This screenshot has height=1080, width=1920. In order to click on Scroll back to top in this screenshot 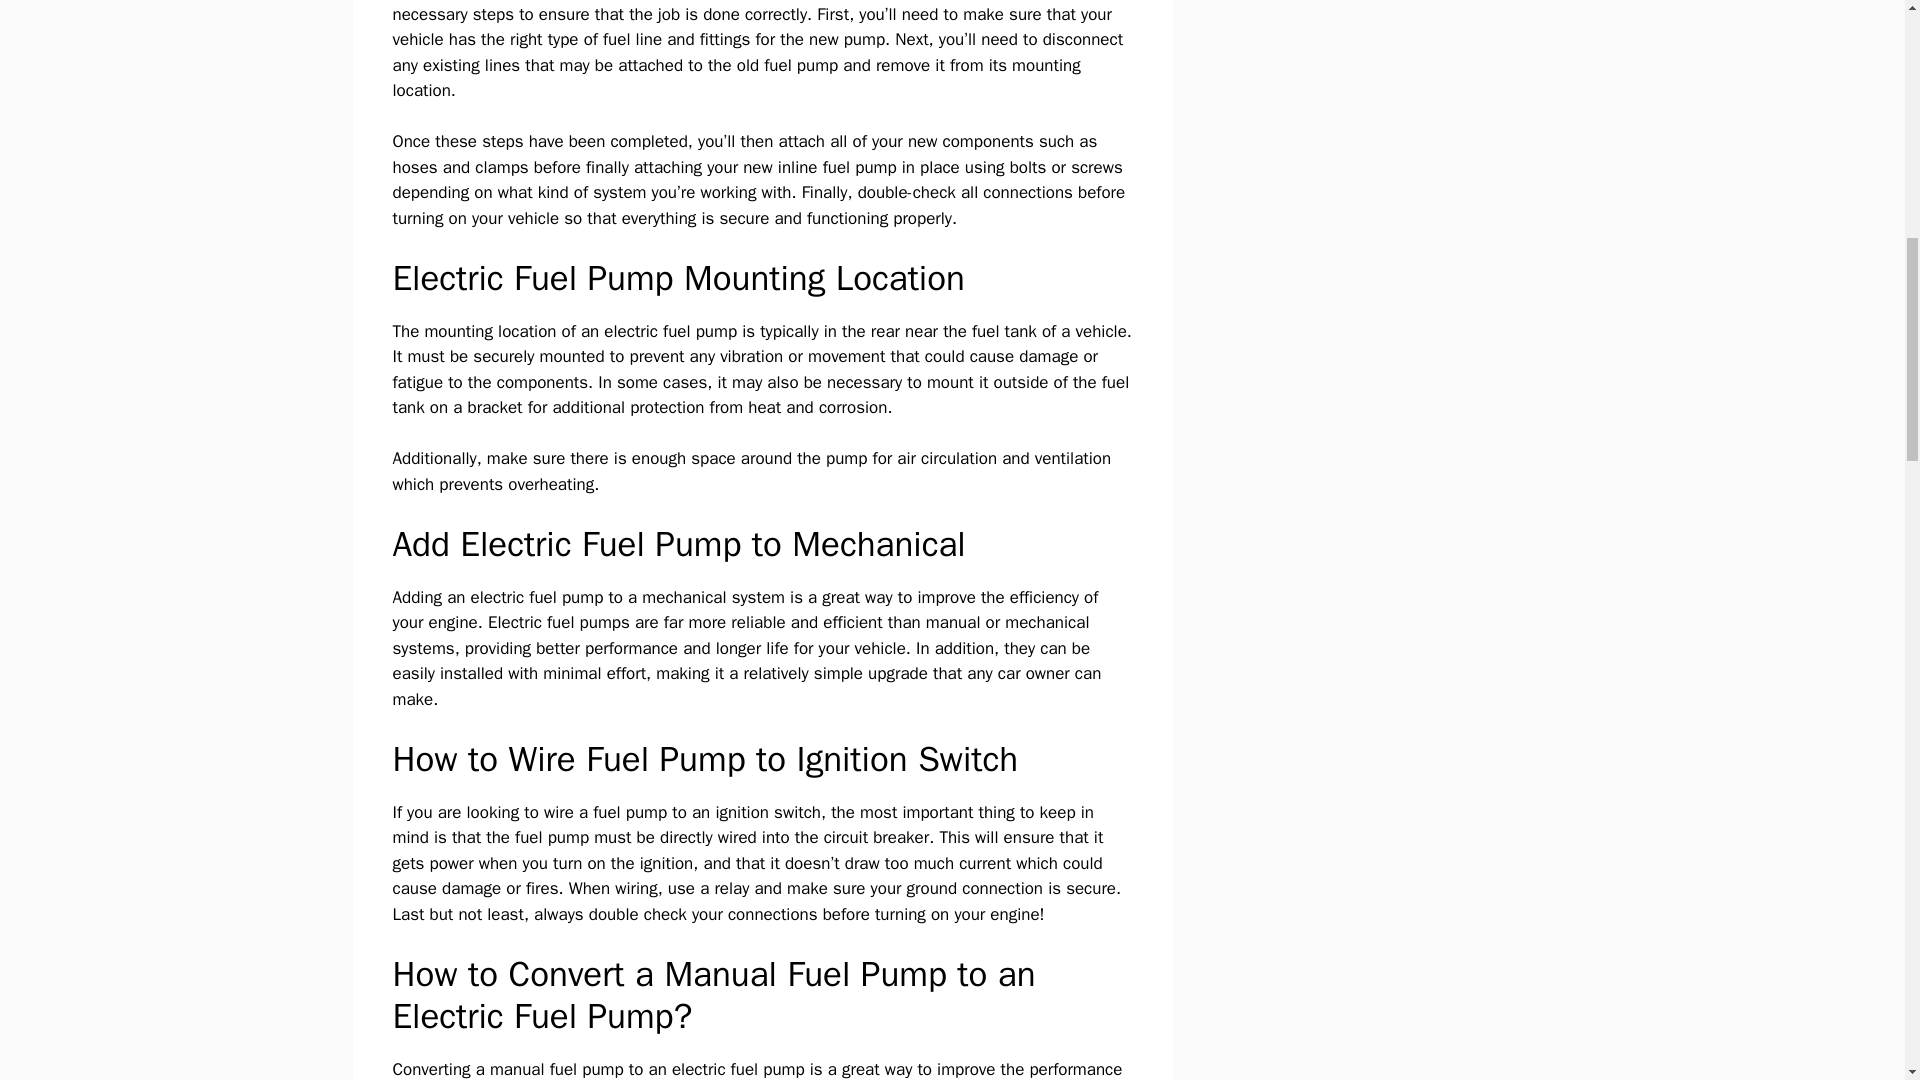, I will do `click(1855, 949)`.